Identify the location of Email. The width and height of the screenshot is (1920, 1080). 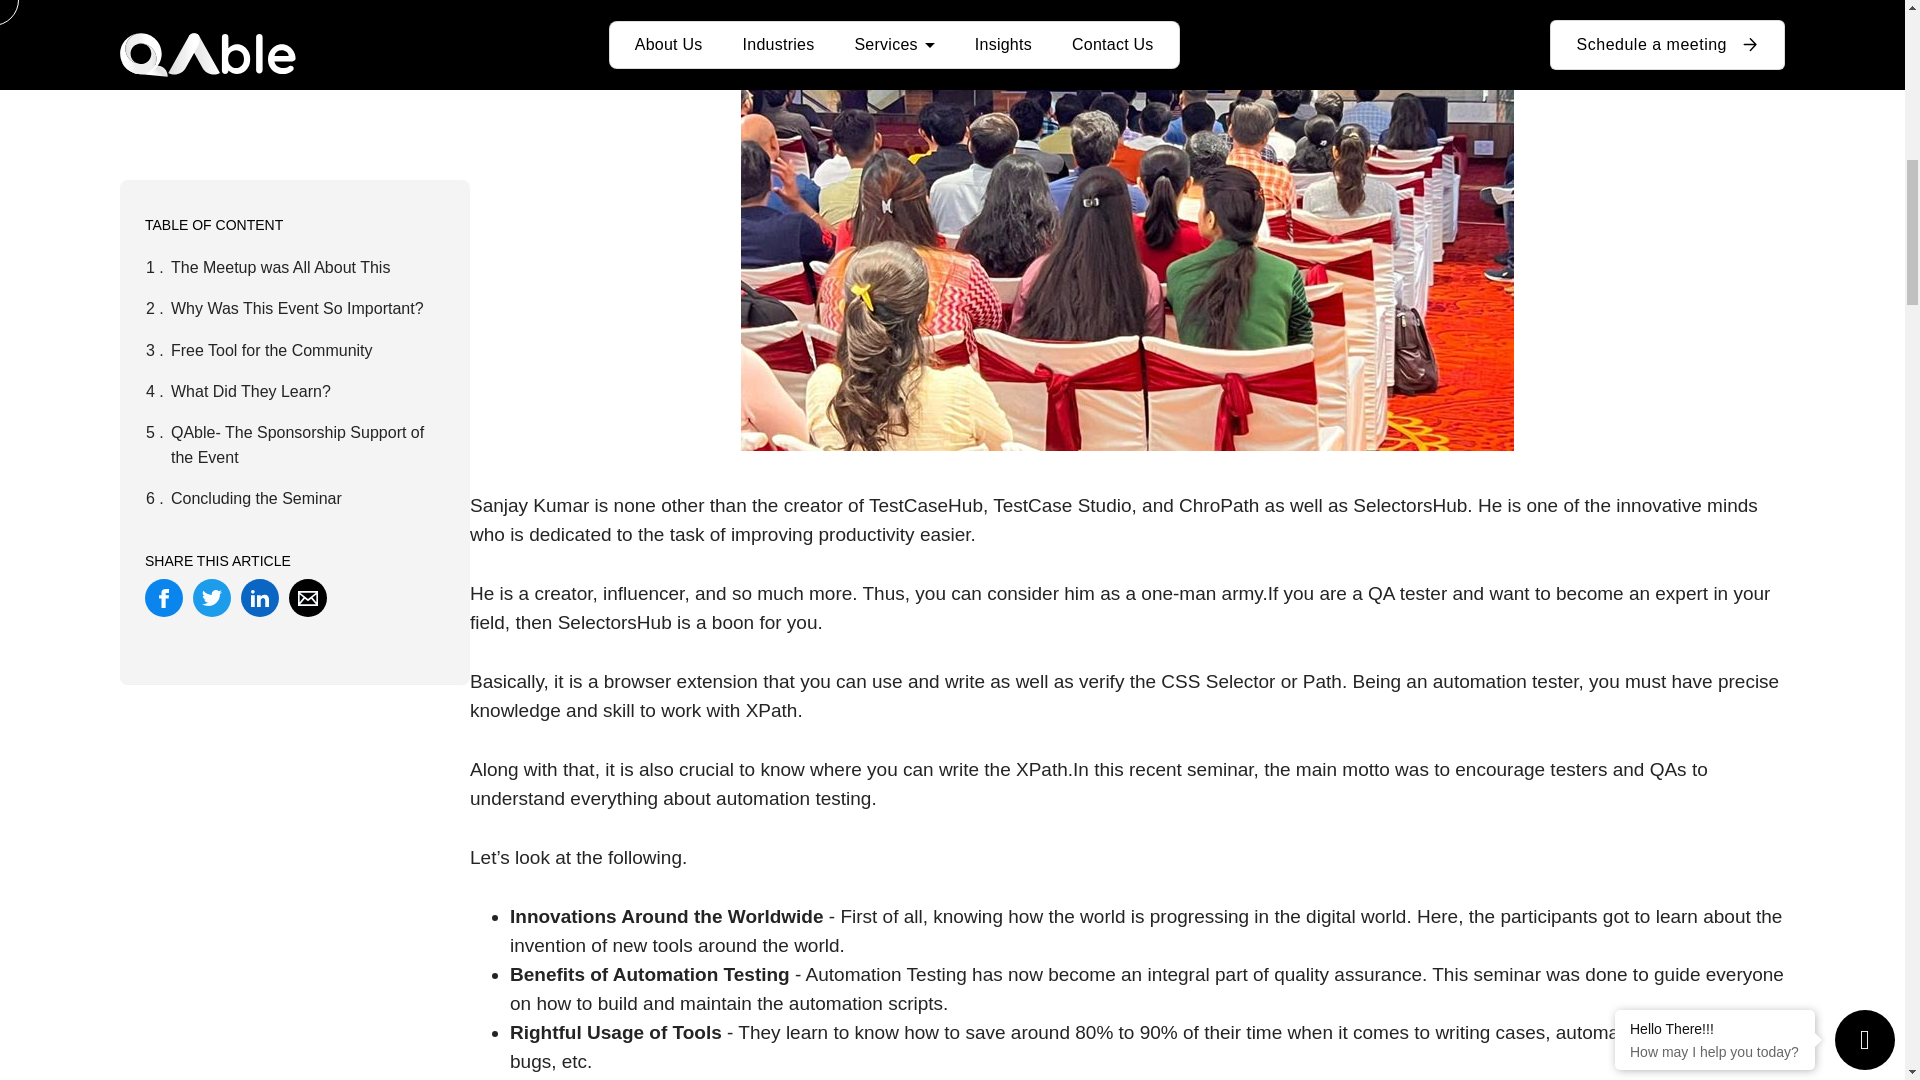
(308, 8).